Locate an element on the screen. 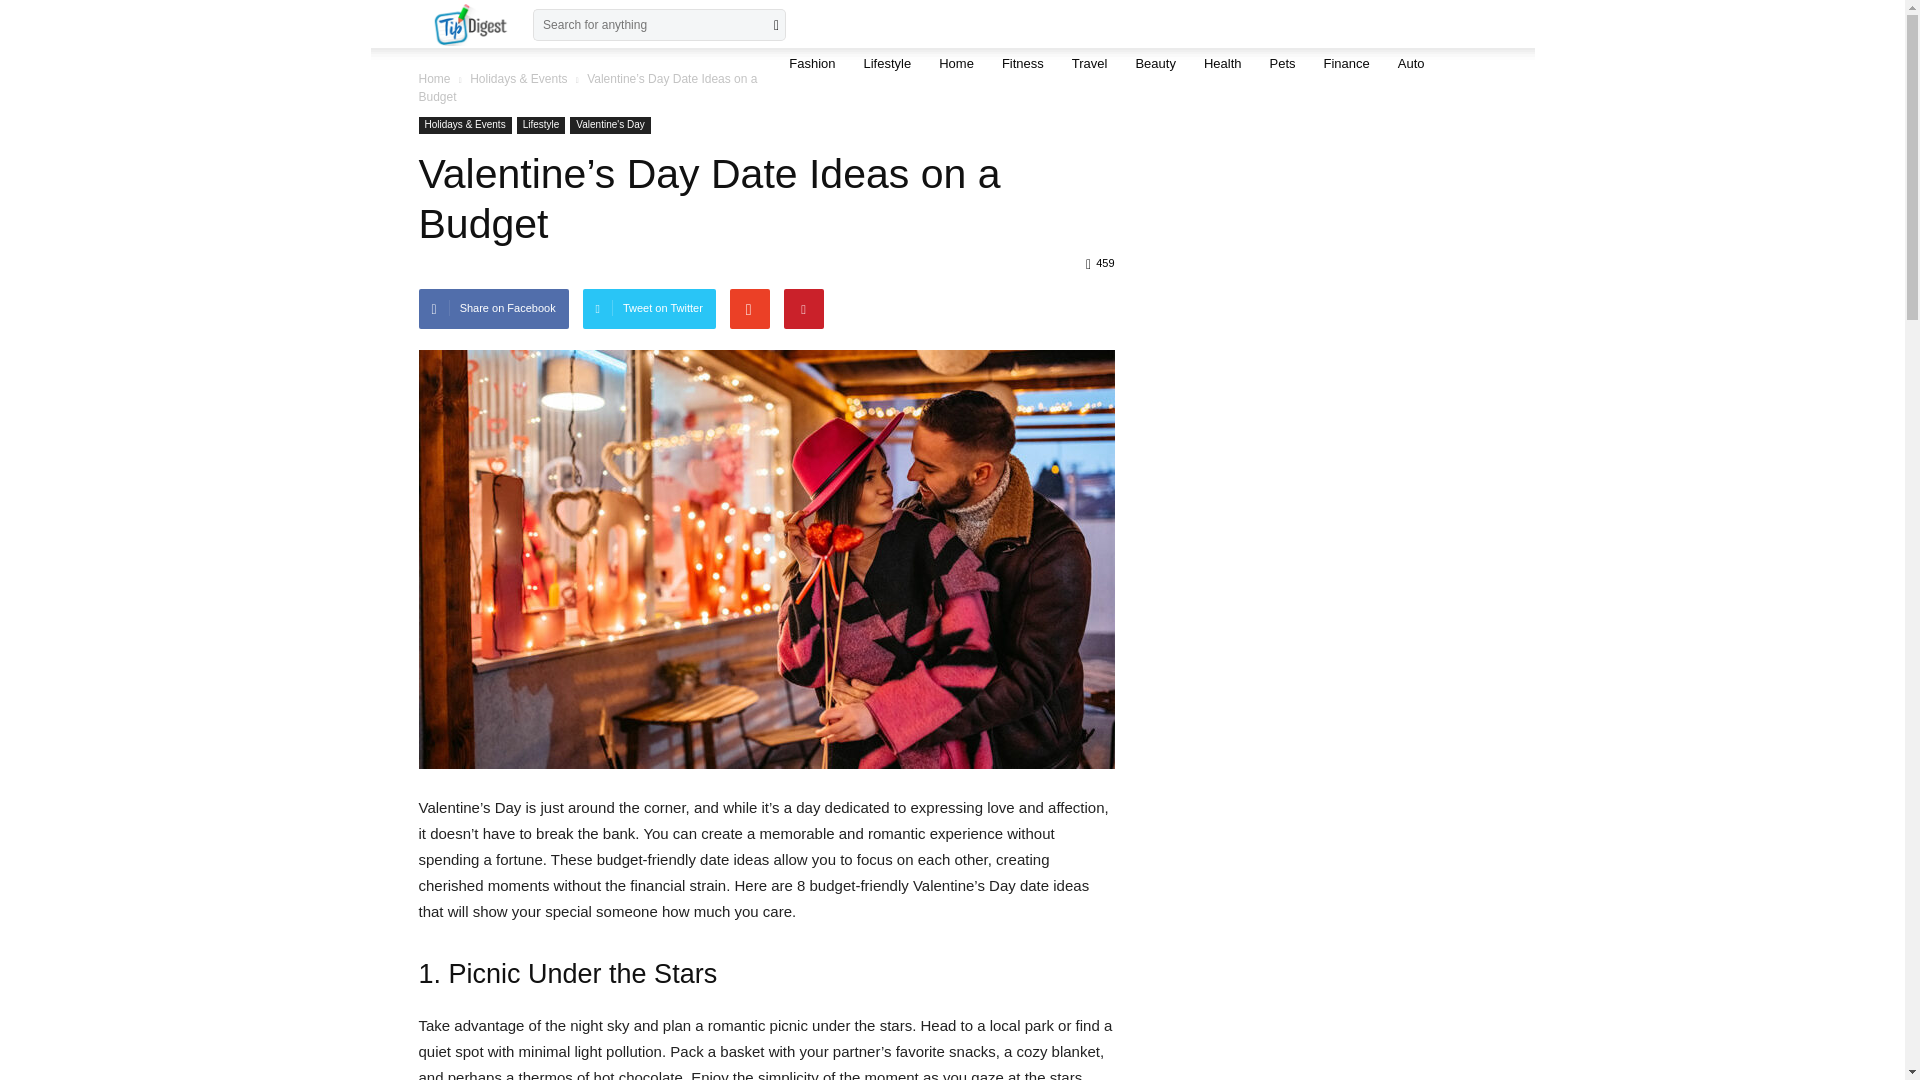 Image resolution: width=1920 pixels, height=1080 pixels. Pets is located at coordinates (1282, 63).